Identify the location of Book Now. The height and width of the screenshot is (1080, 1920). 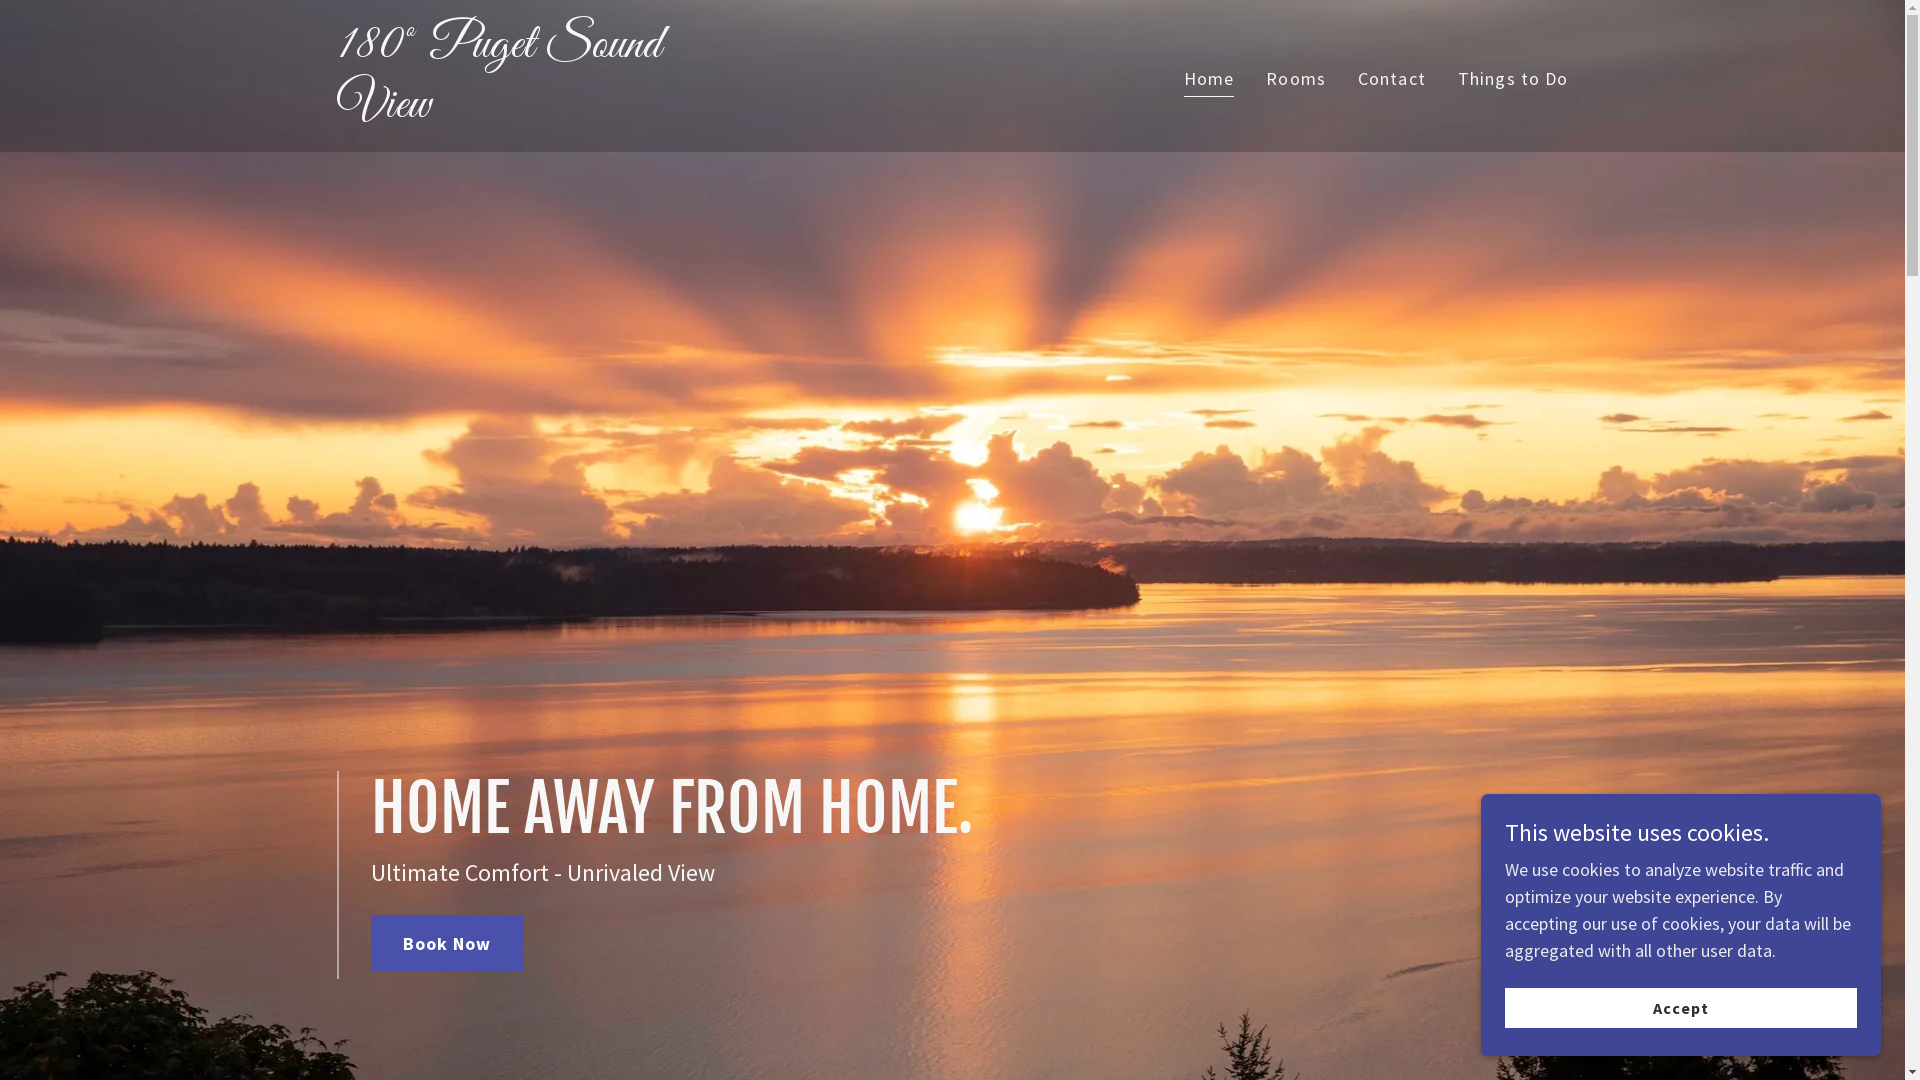
(446, 943).